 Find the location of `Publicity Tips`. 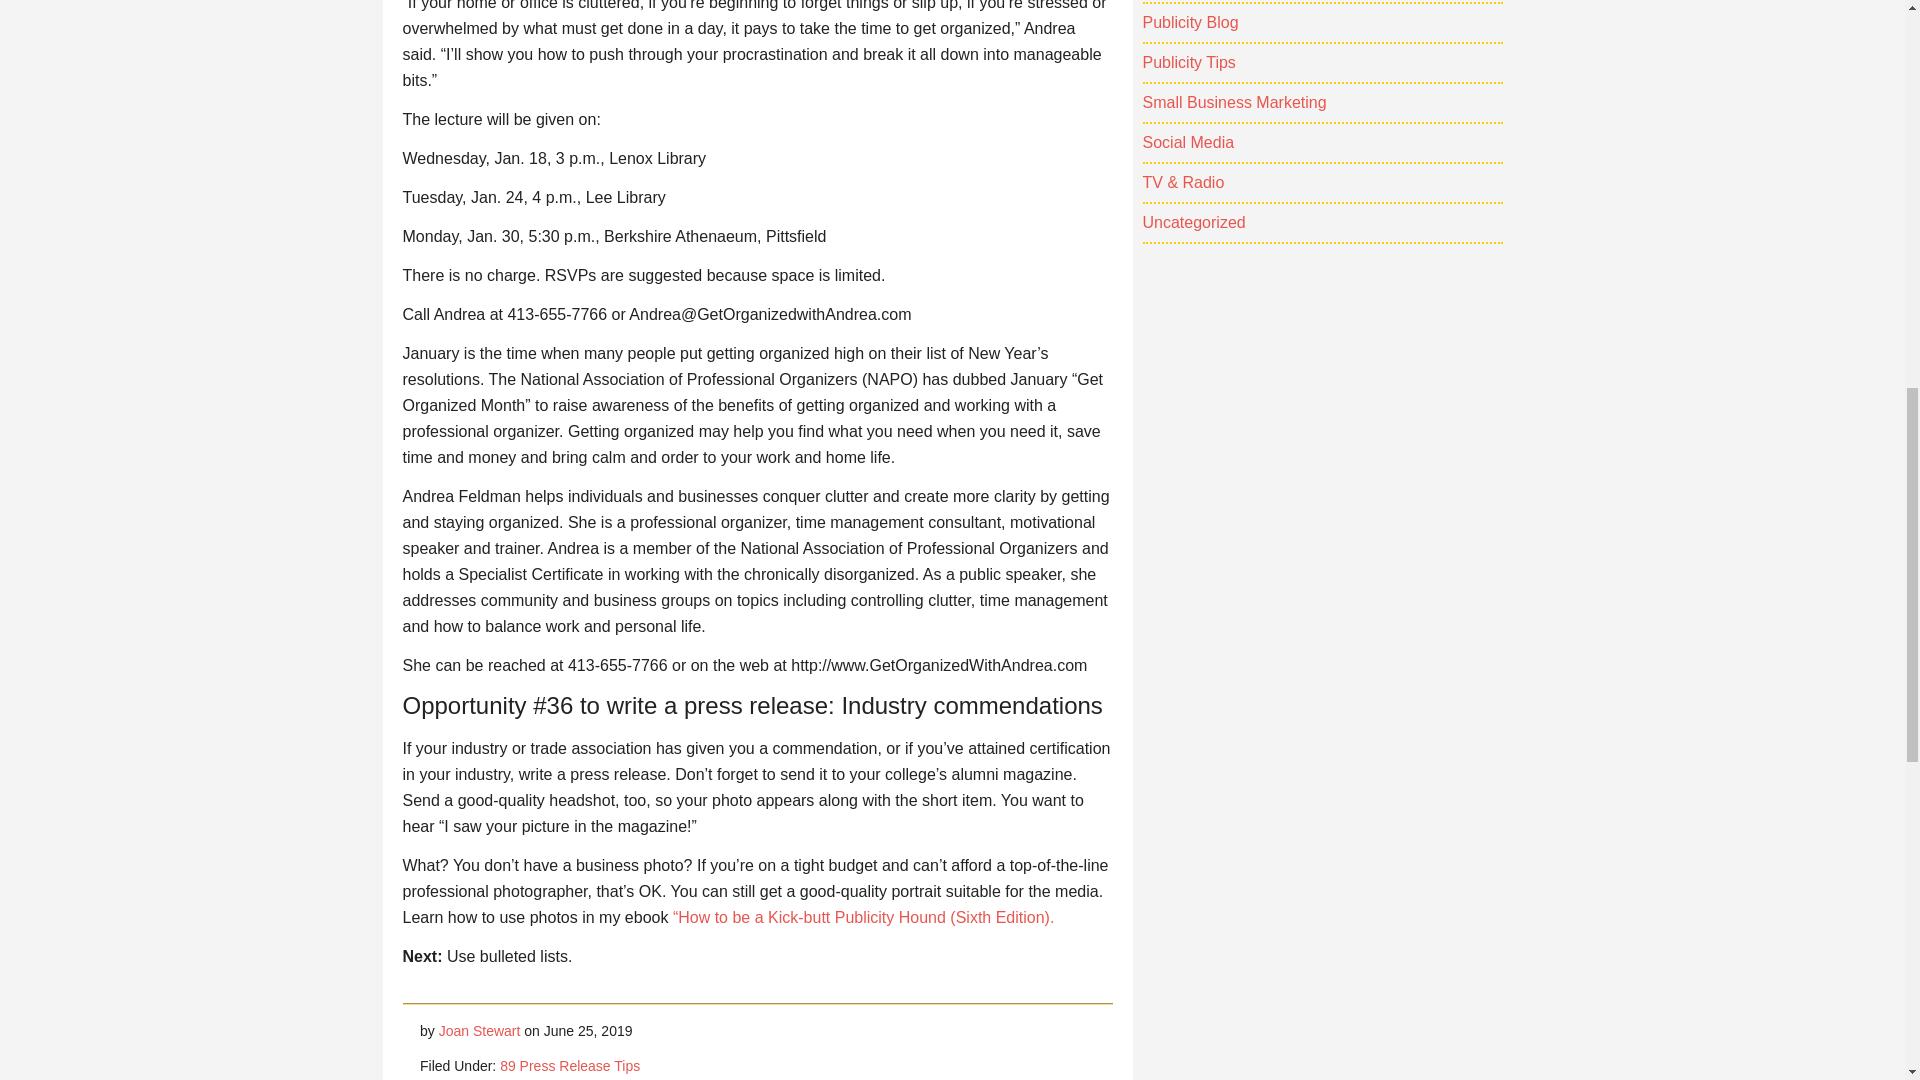

Publicity Tips is located at coordinates (1188, 62).